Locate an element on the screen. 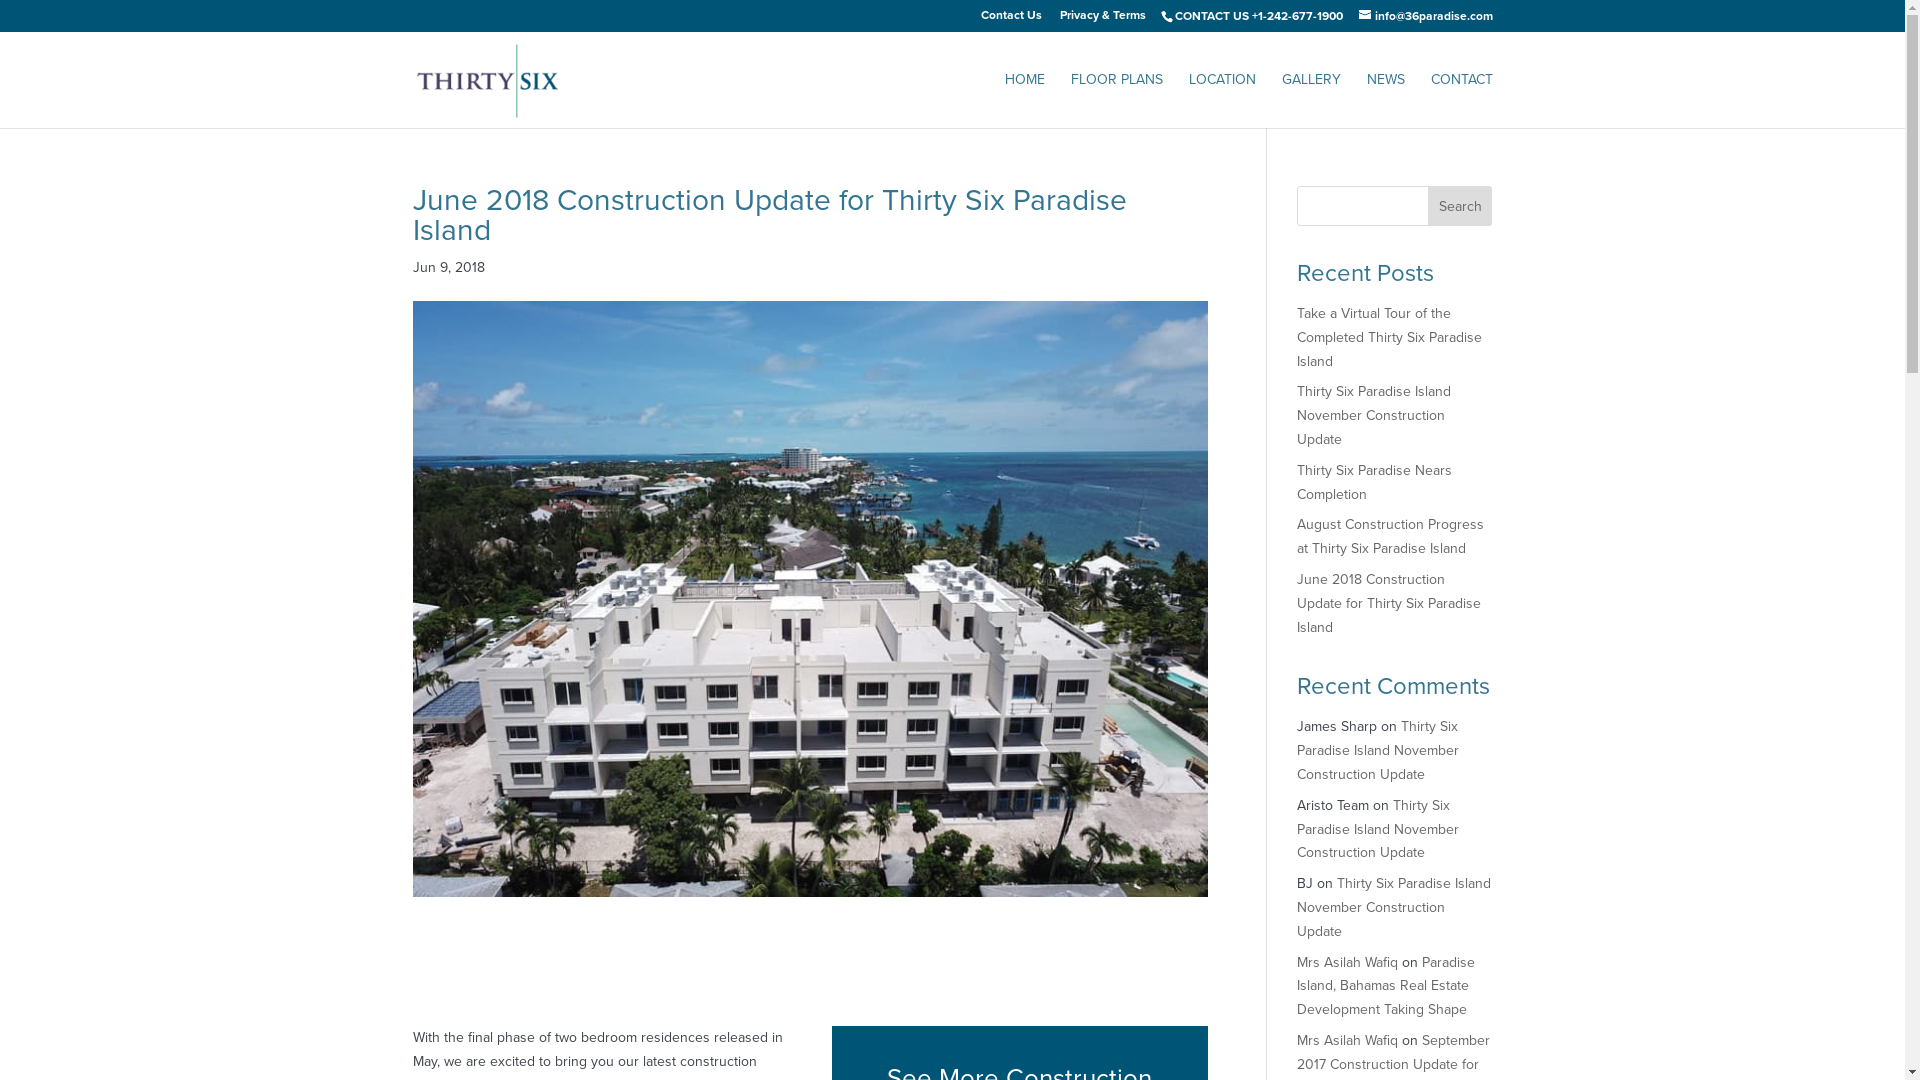 The width and height of the screenshot is (1920, 1080). info@36paradise.com is located at coordinates (1425, 16).